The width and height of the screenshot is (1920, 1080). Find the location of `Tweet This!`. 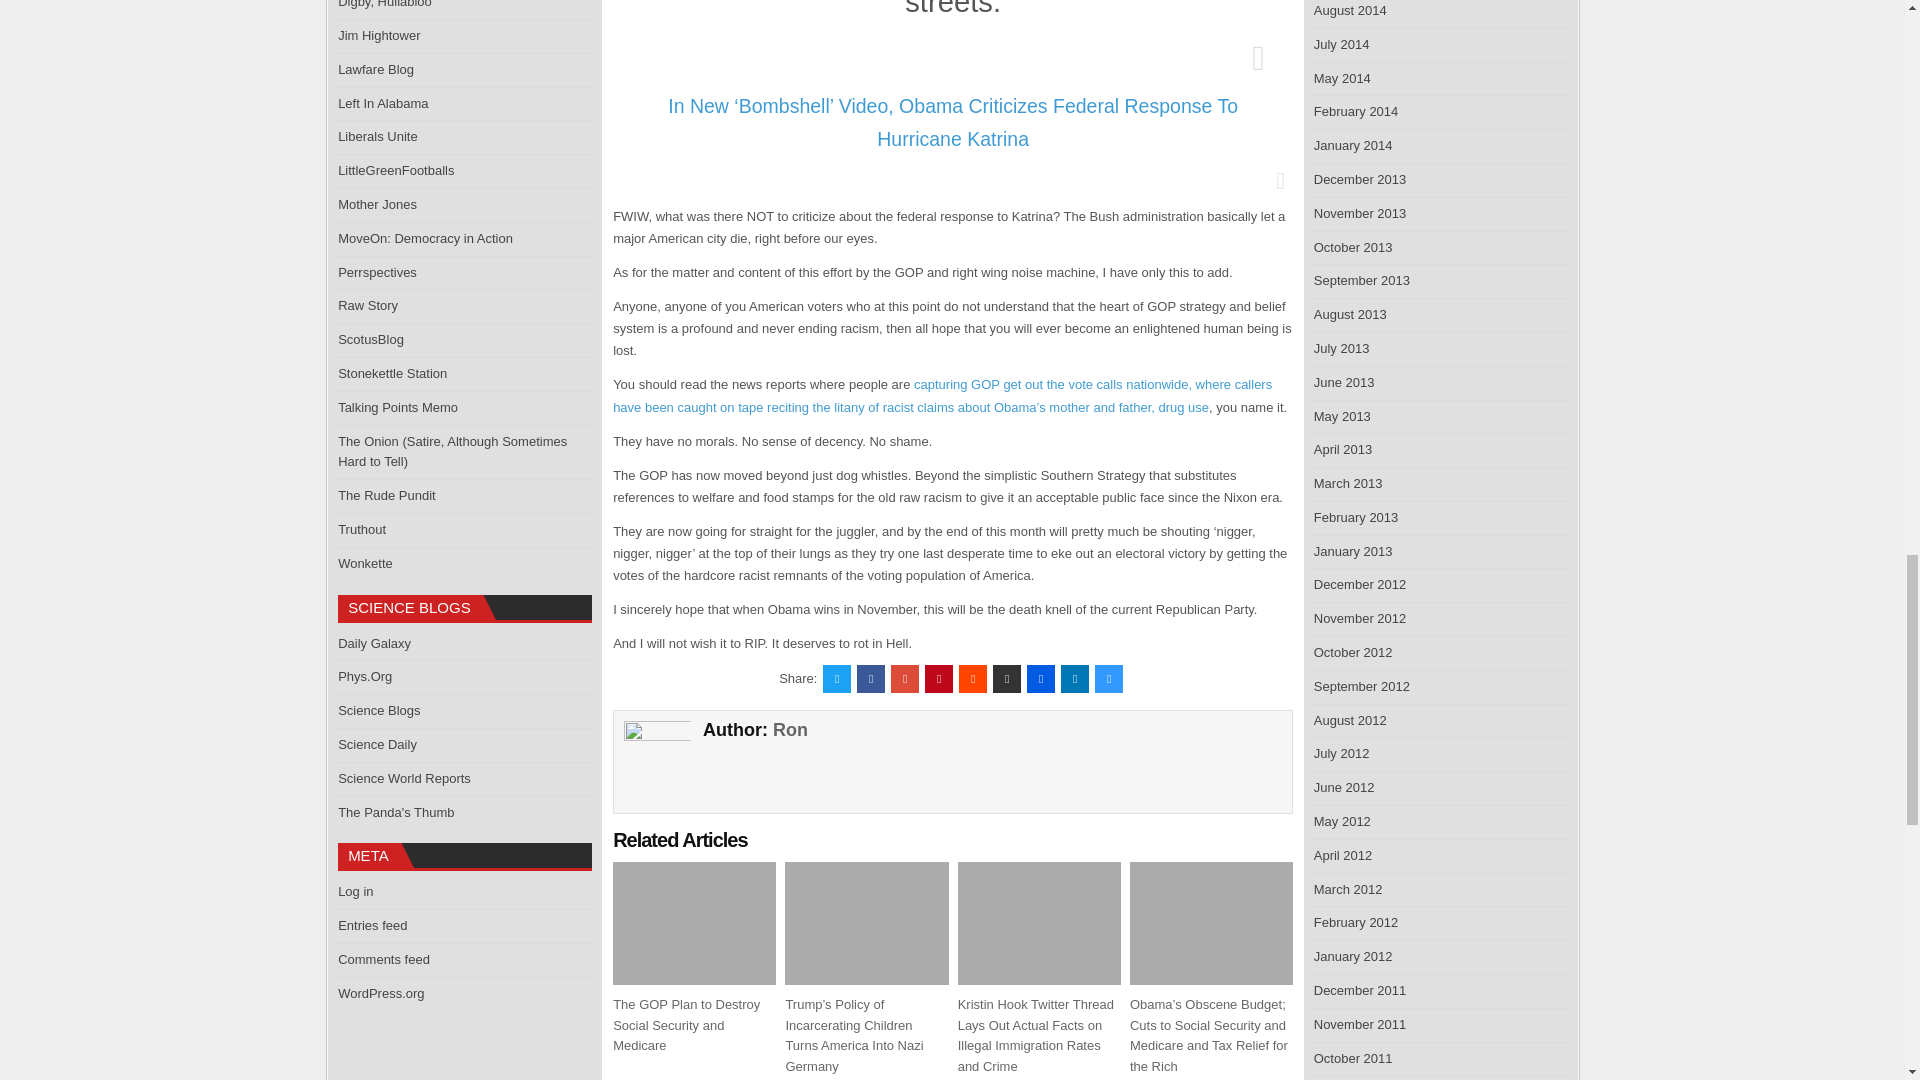

Tweet This! is located at coordinates (836, 679).